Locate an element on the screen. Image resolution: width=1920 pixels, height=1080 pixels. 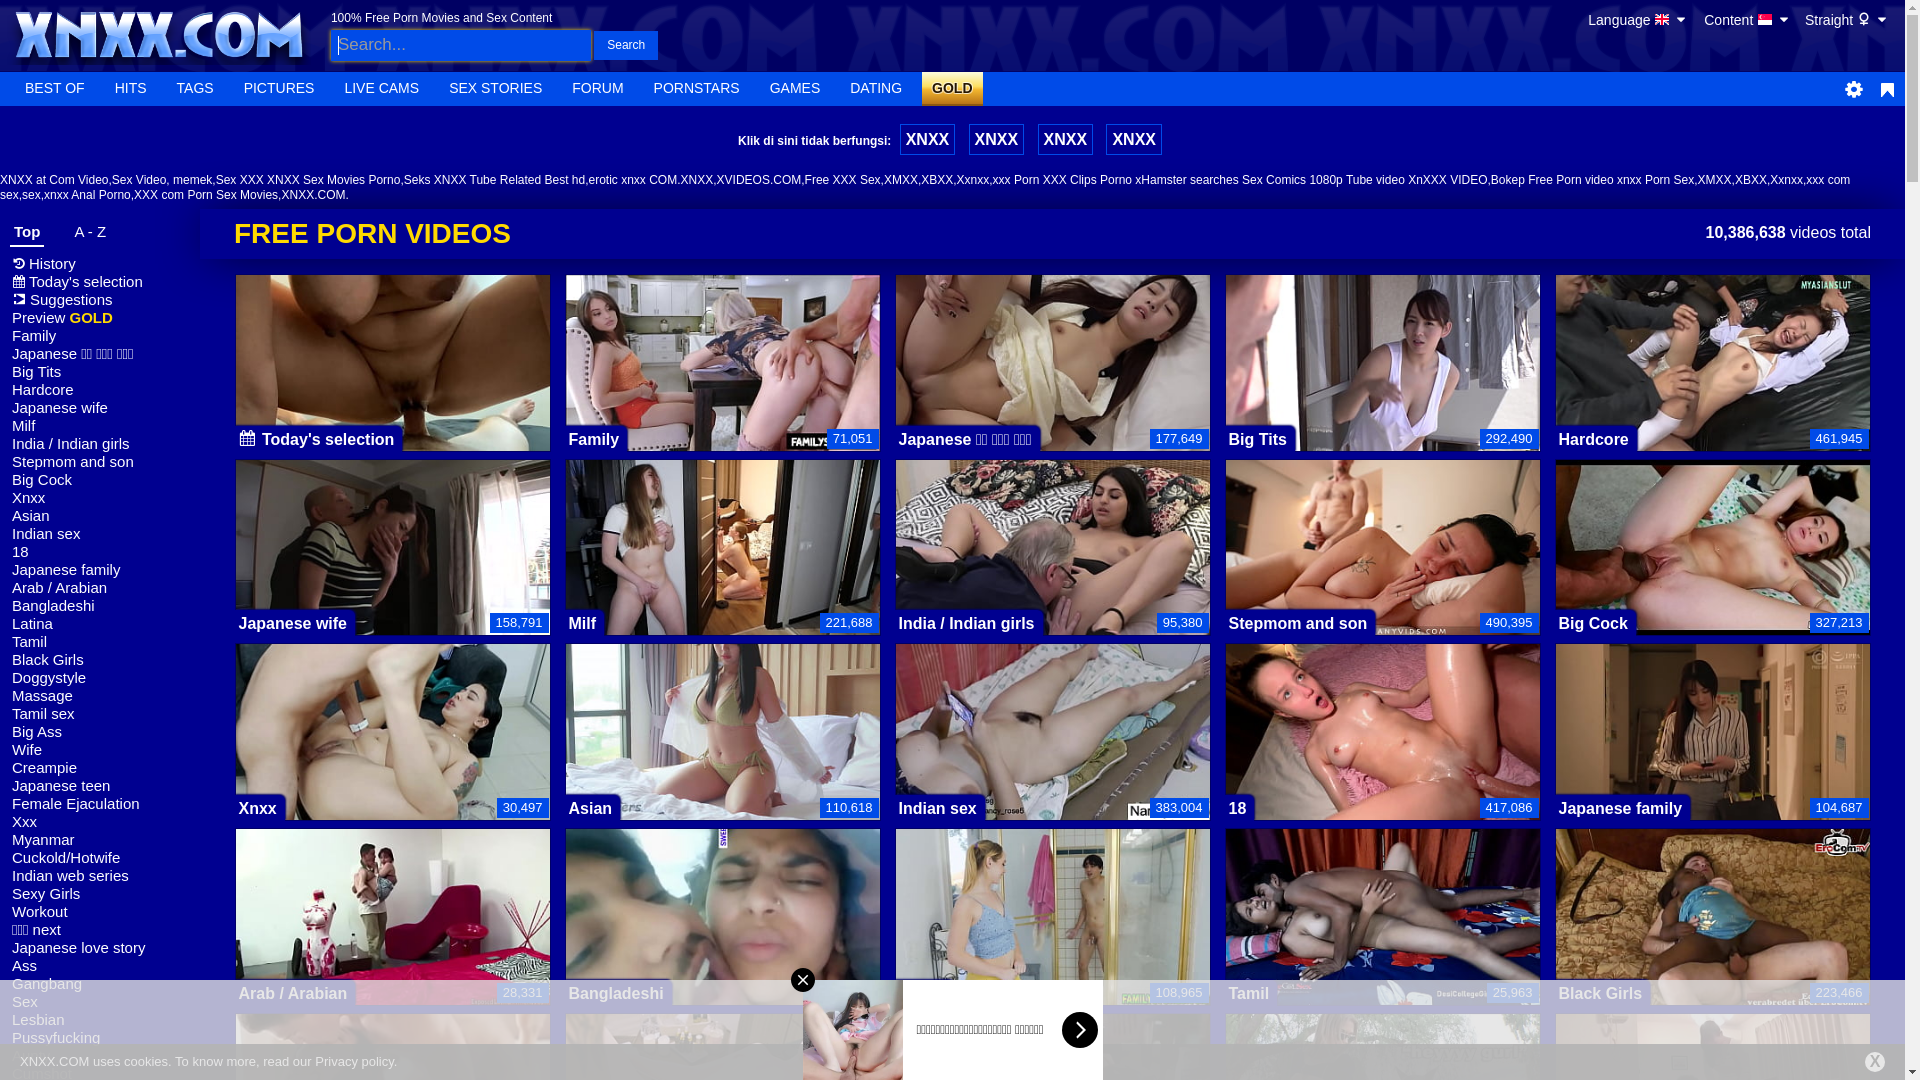
Big Tits is located at coordinates (100, 372).